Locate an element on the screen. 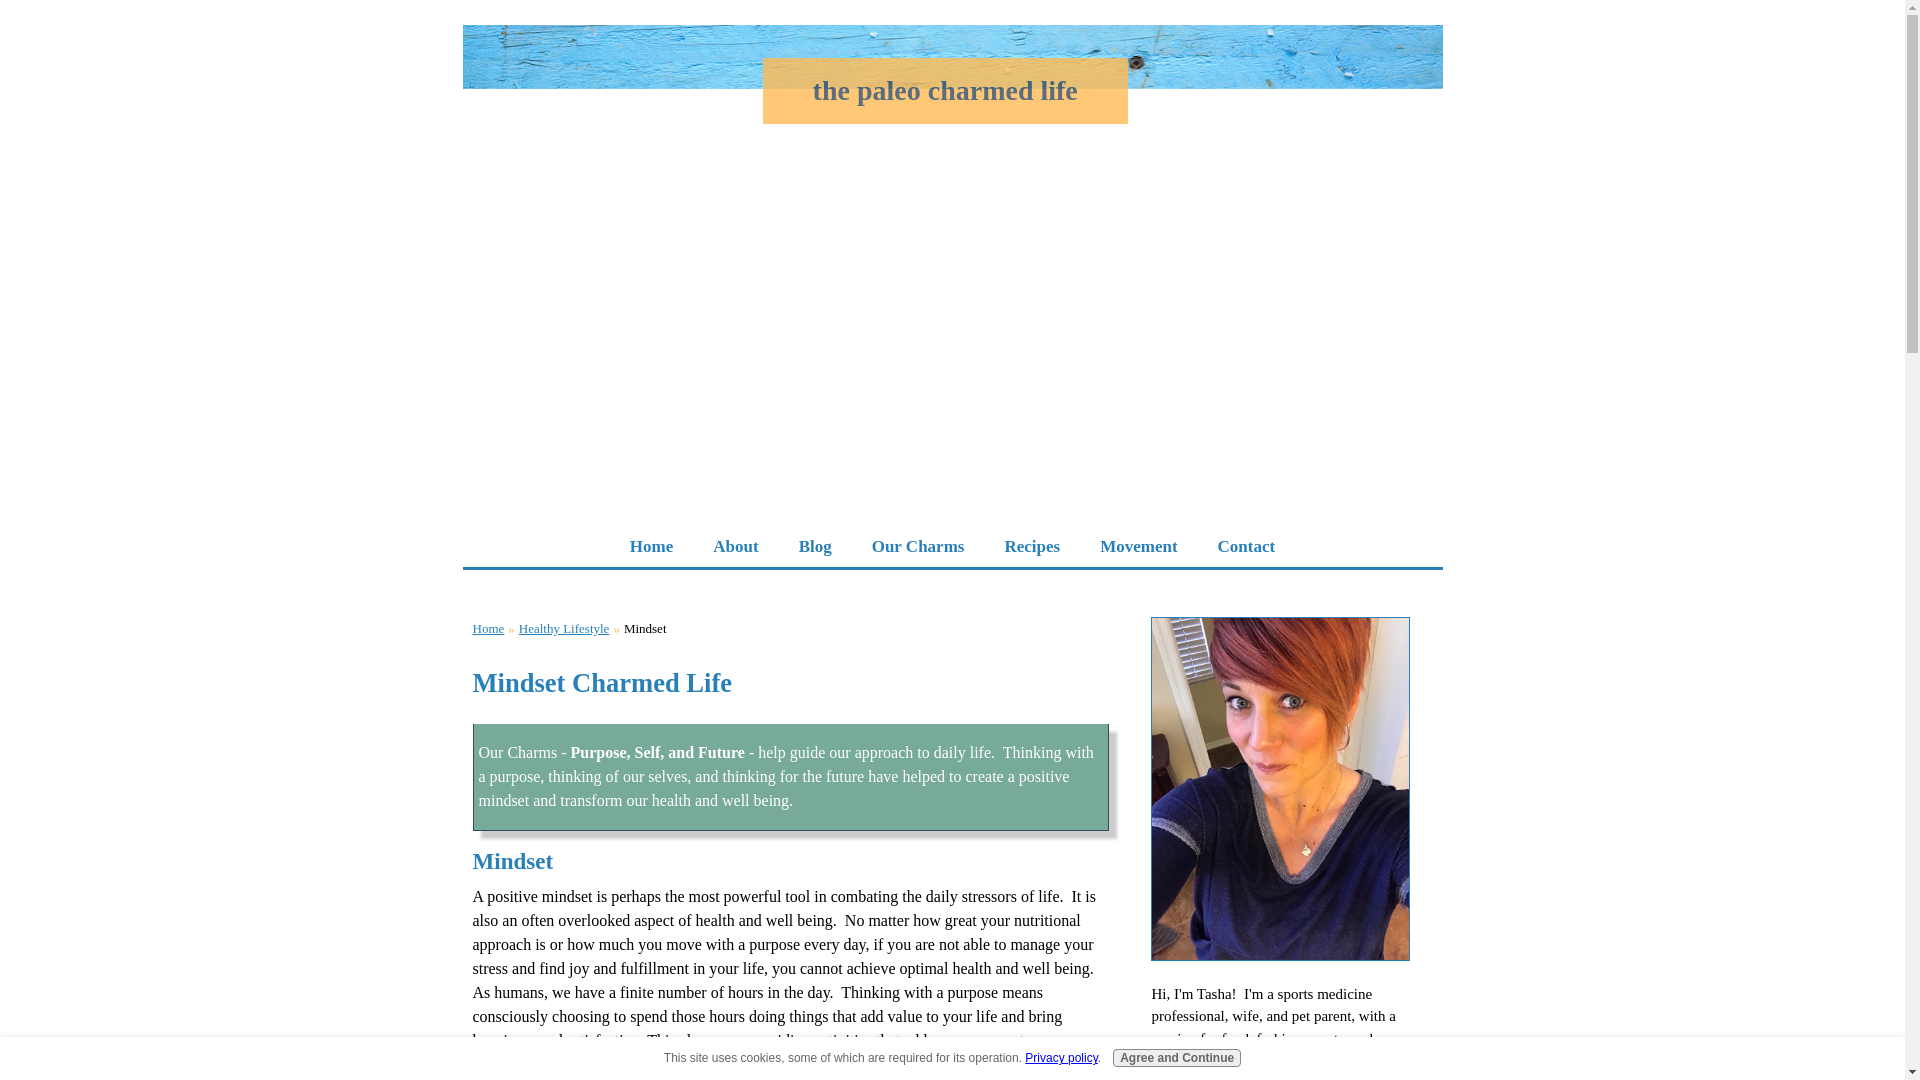 The width and height of the screenshot is (1920, 1080). Agree and Continue is located at coordinates (1176, 1058).